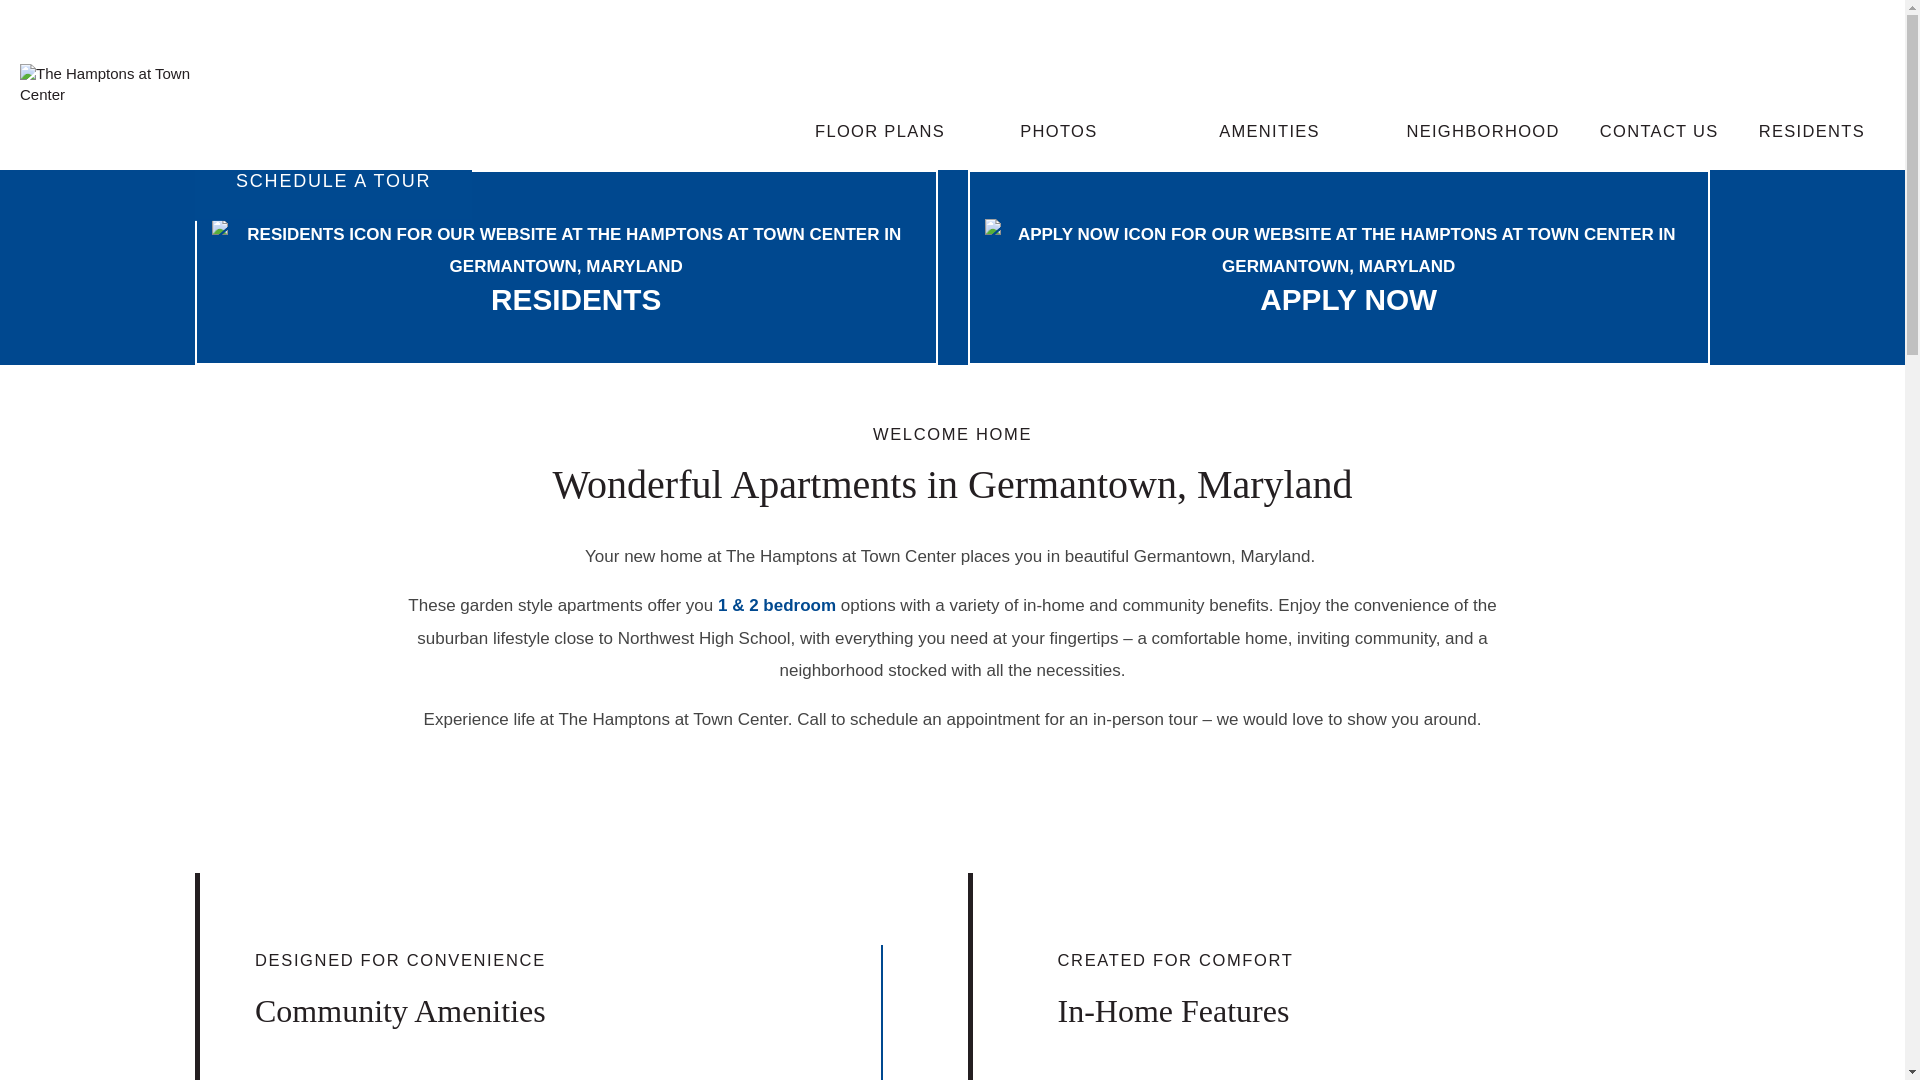  Describe the element at coordinates (1812, 131) in the screenshot. I see `RESIDENTS` at that location.